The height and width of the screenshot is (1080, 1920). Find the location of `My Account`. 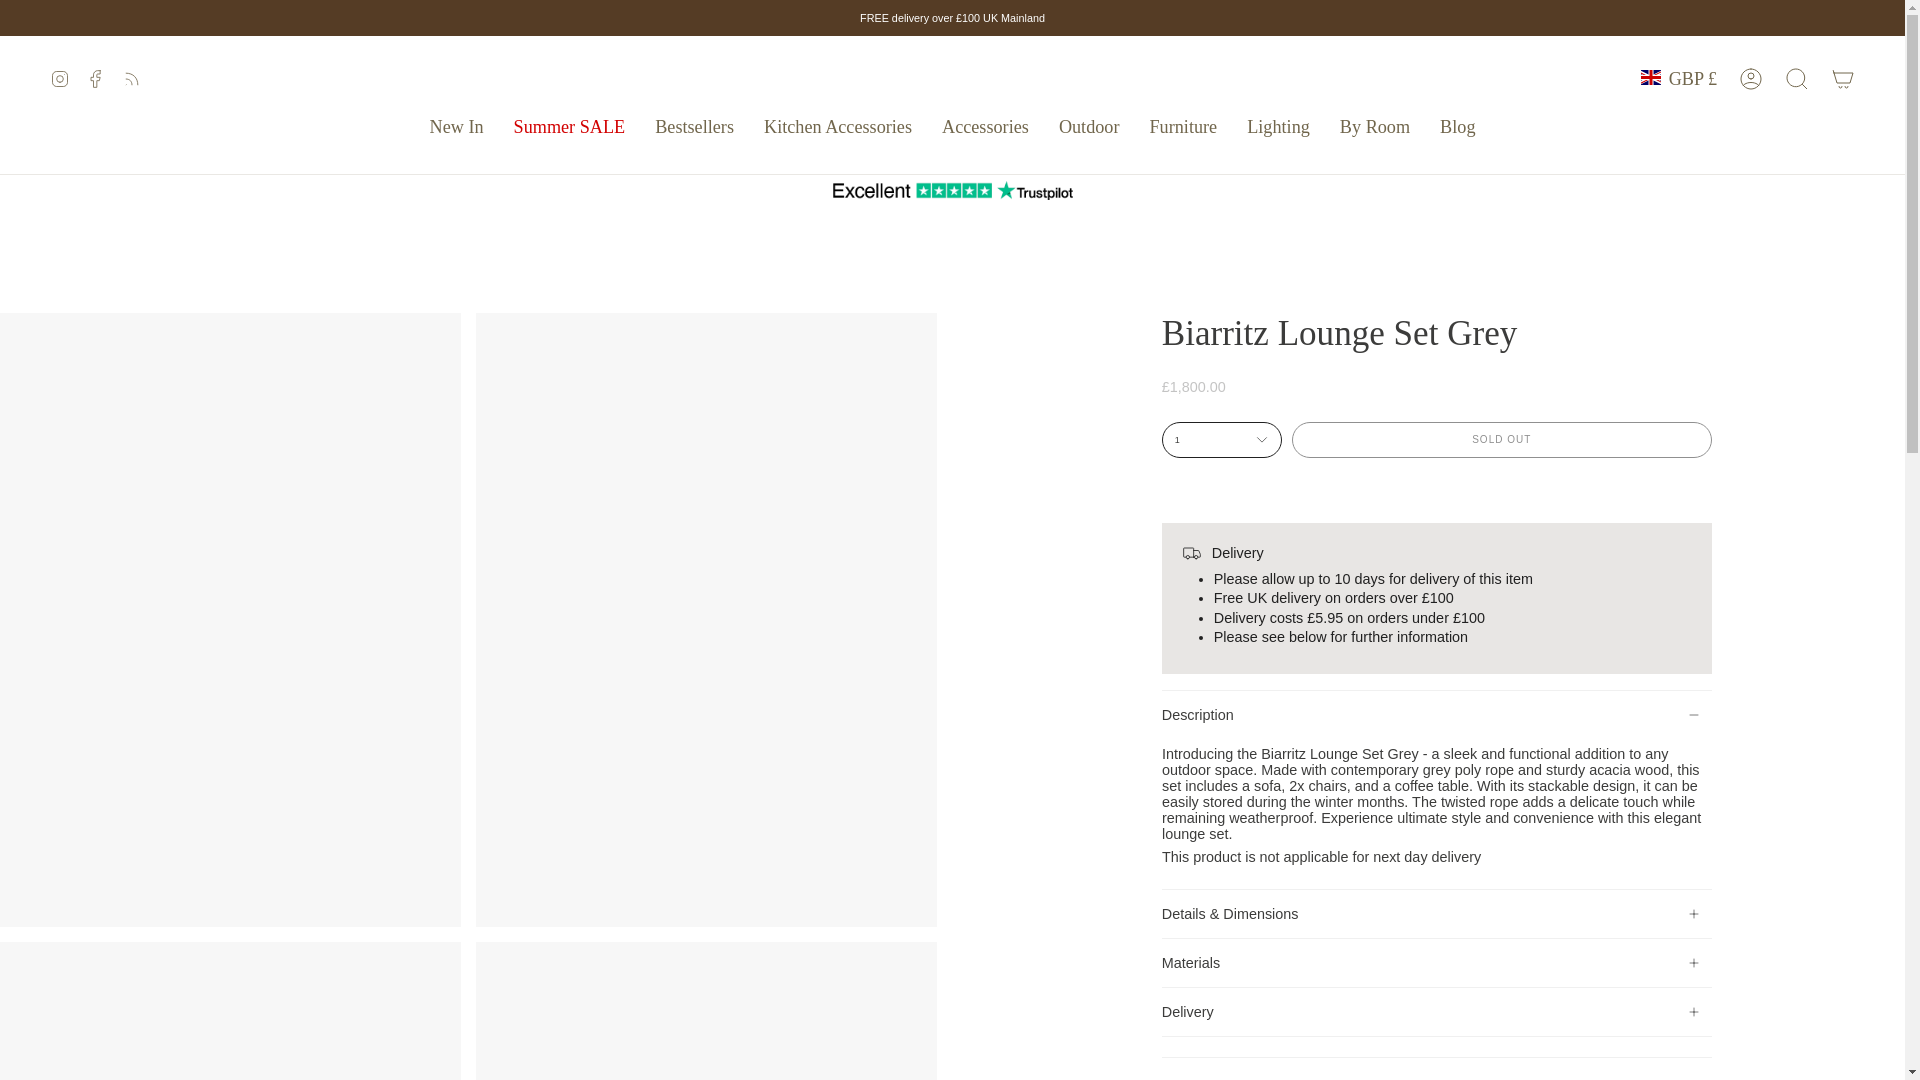

My Account is located at coordinates (1751, 78).